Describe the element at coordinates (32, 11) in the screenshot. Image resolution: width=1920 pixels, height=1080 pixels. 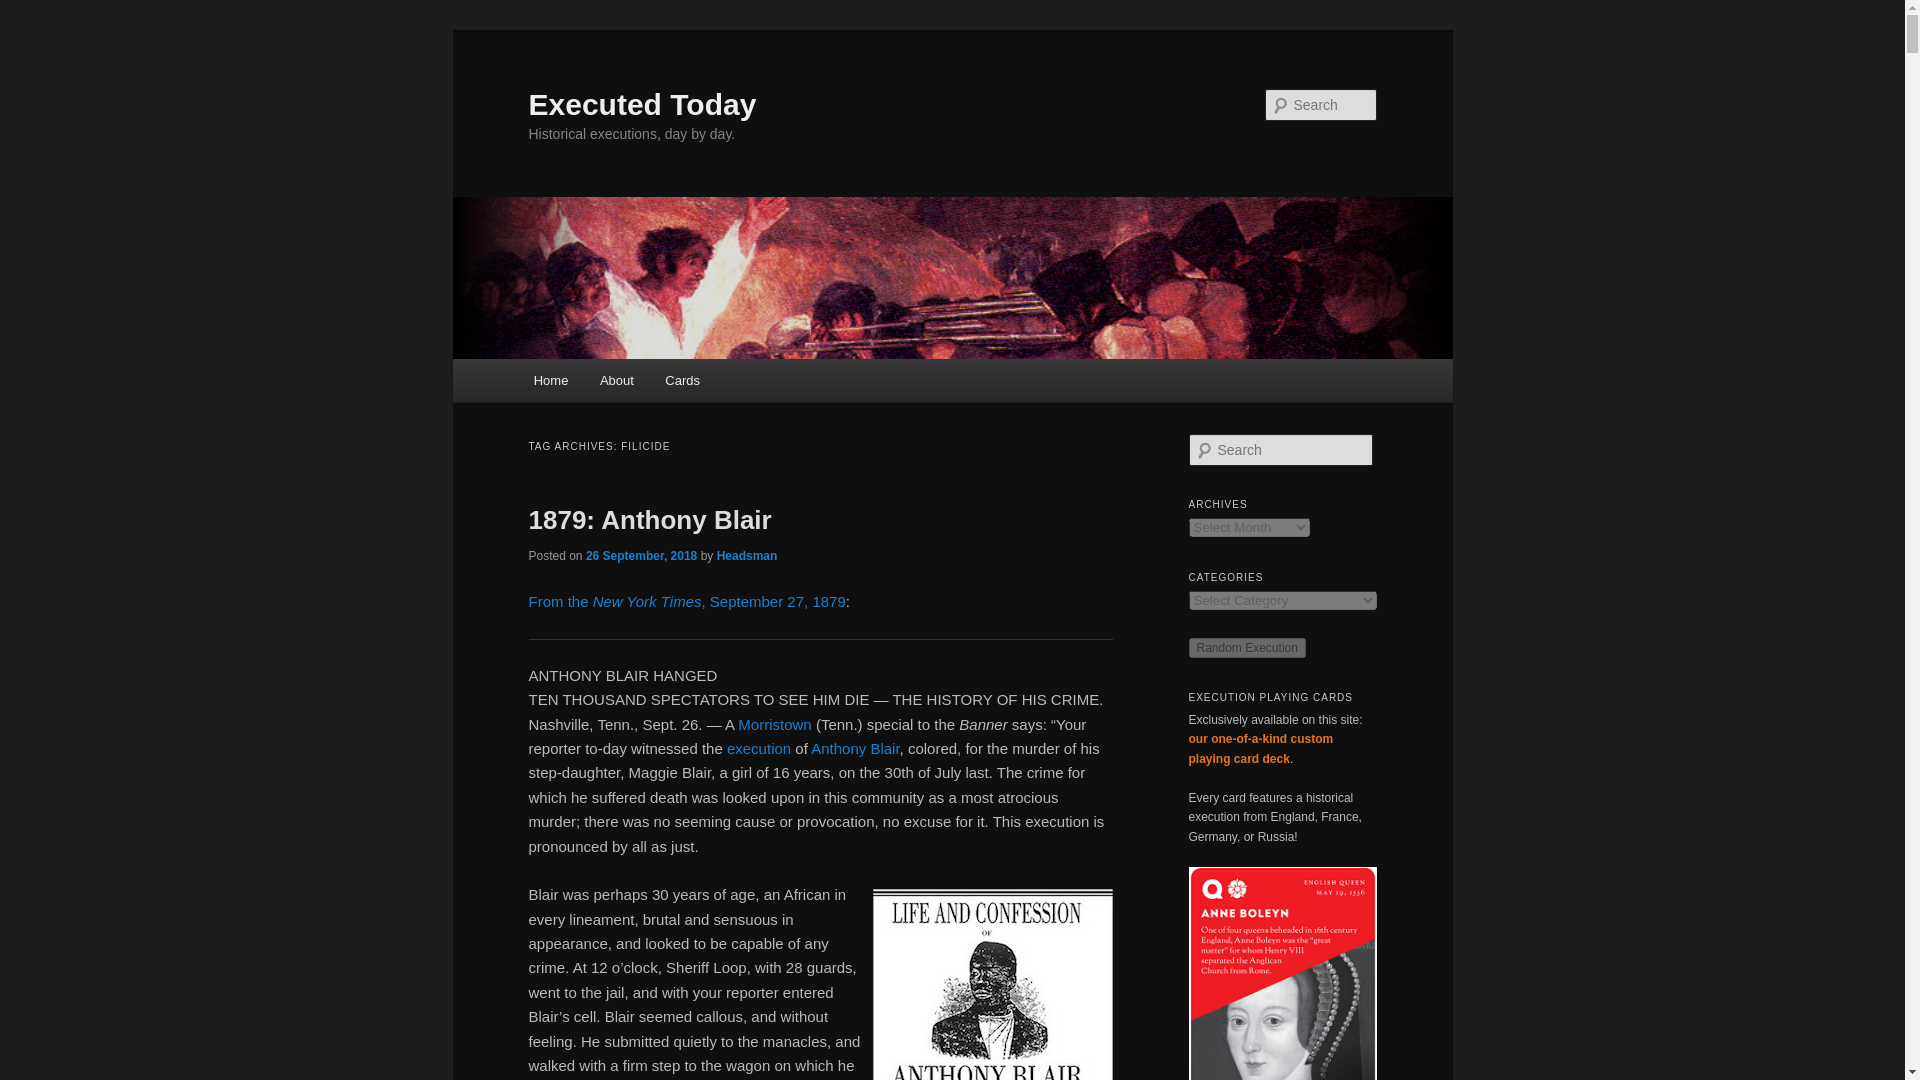
I see `Search` at that location.